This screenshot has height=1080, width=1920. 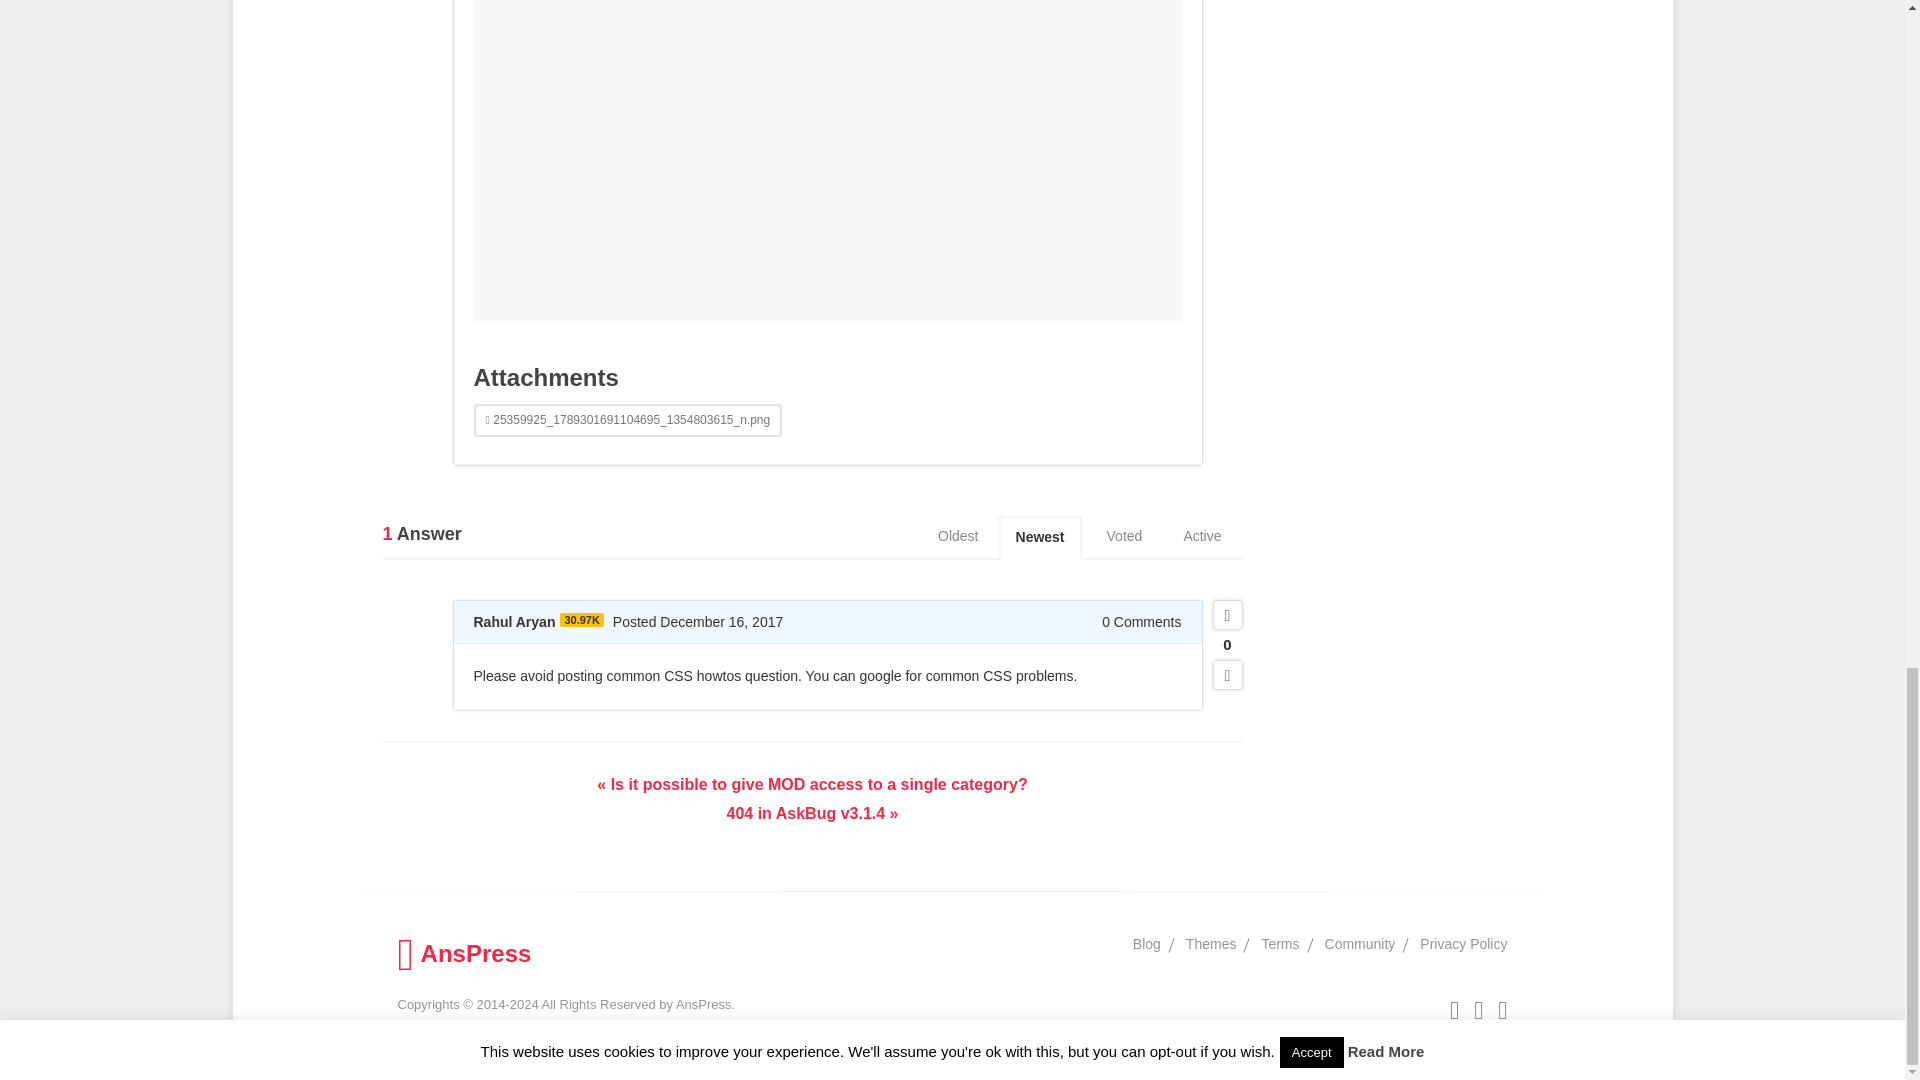 What do you see at coordinates (581, 620) in the screenshot?
I see `Reputation` at bounding box center [581, 620].